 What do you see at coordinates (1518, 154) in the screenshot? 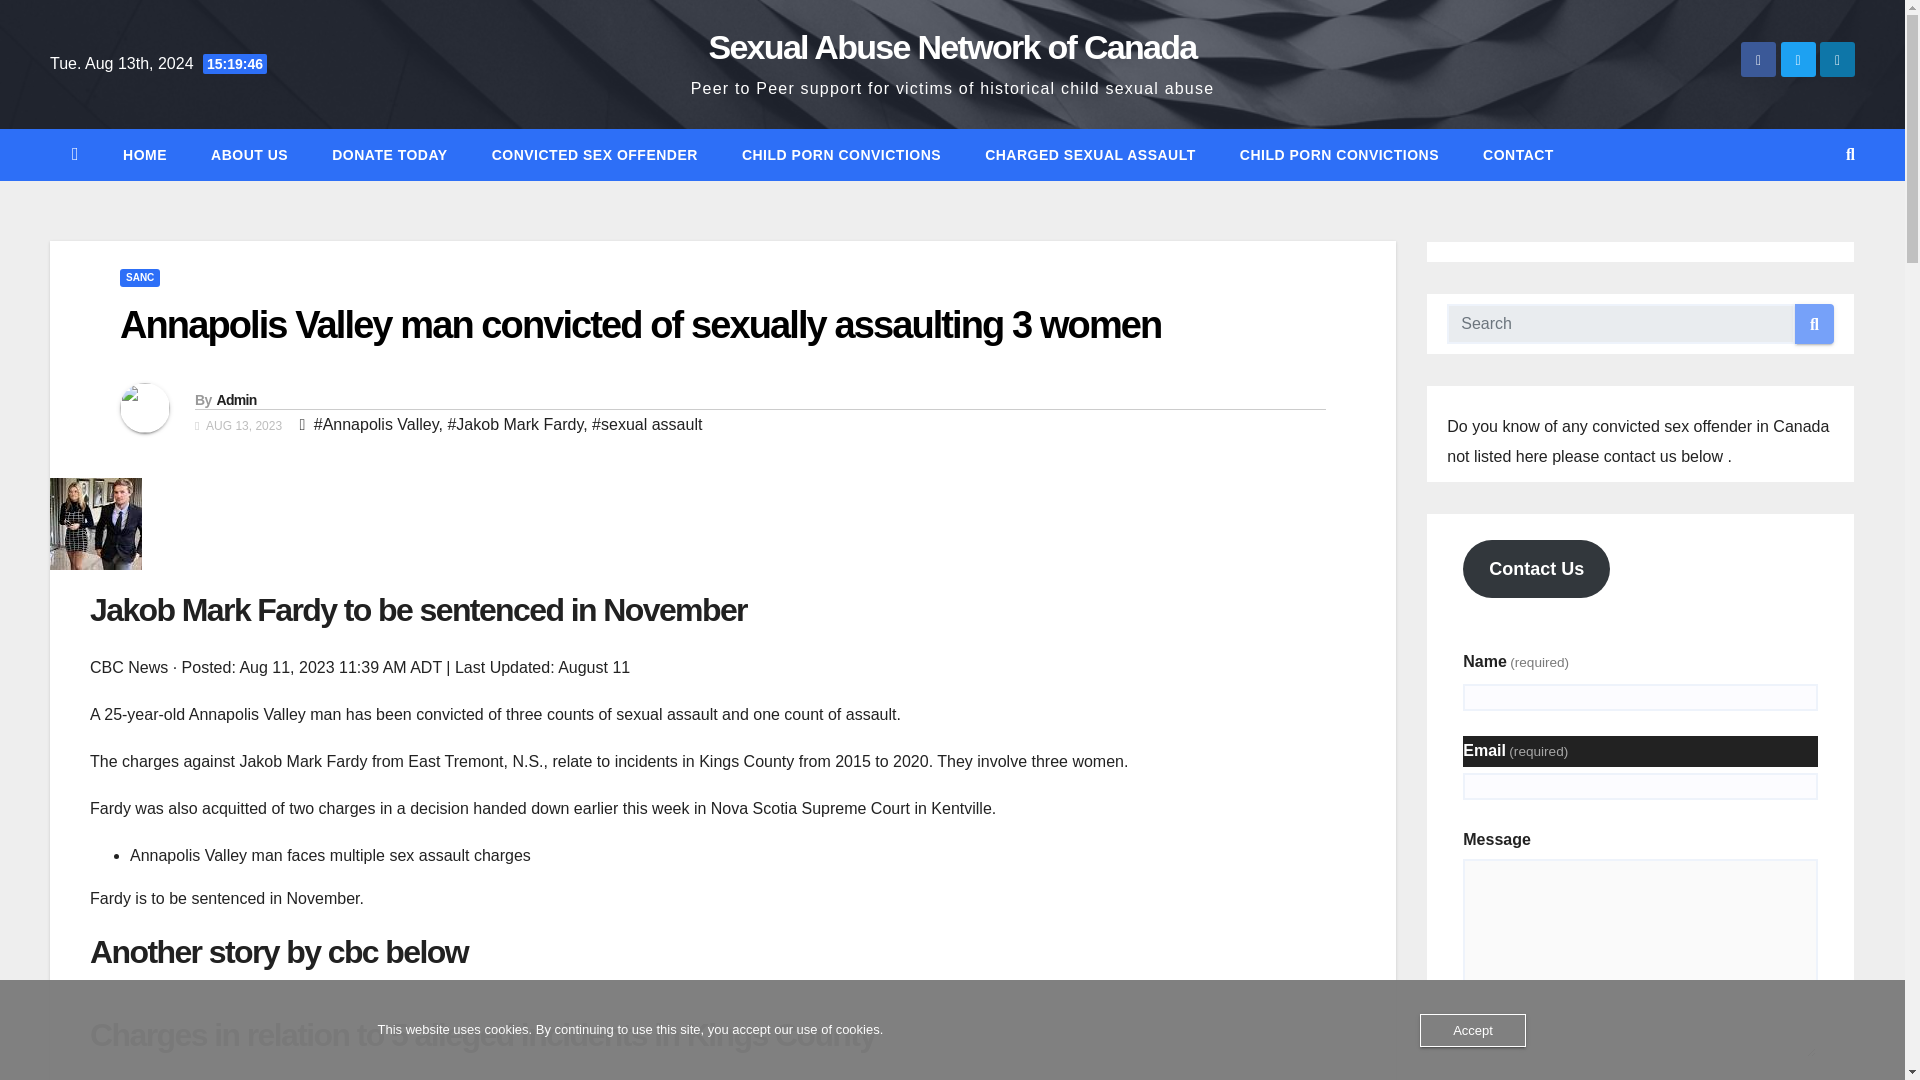
I see `CONTACT` at bounding box center [1518, 154].